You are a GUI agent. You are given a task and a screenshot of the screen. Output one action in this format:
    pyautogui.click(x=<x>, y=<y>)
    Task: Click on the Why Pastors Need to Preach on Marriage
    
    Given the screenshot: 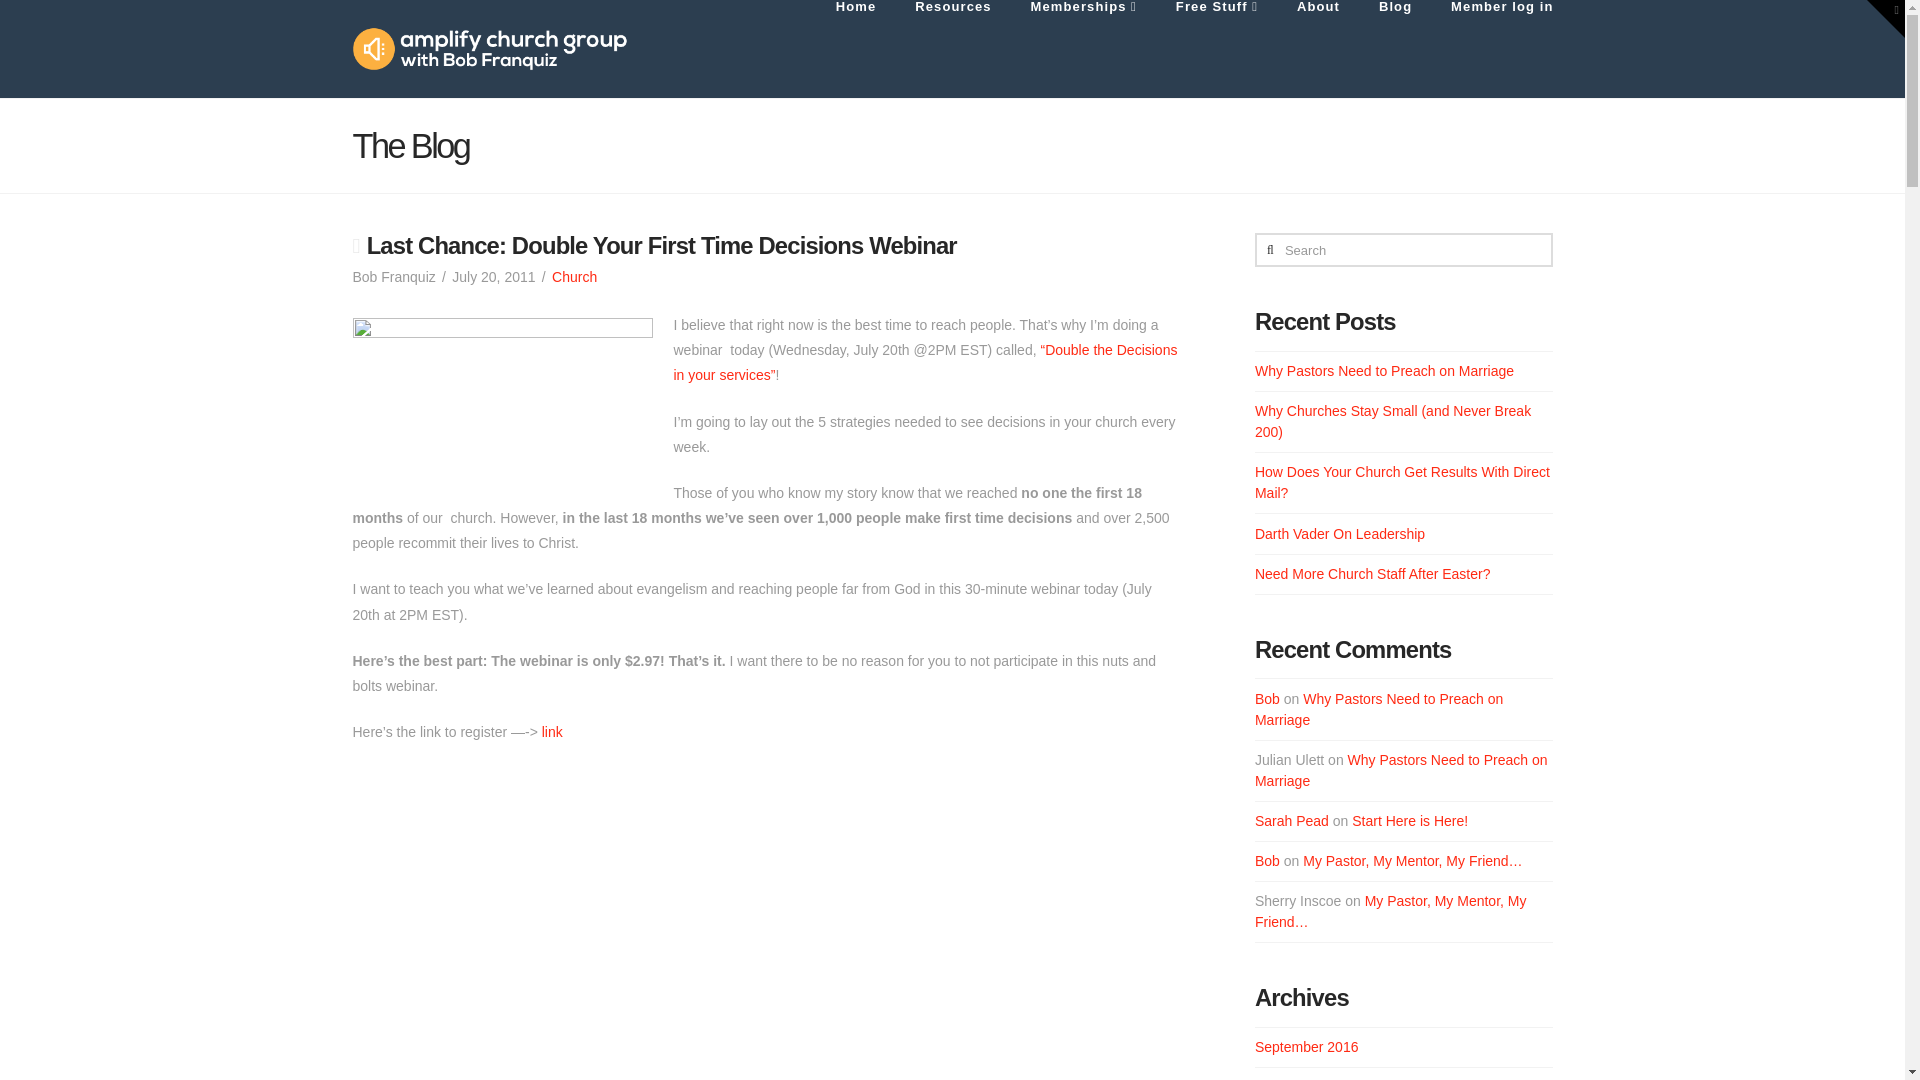 What is the action you would take?
    pyautogui.click(x=1401, y=770)
    